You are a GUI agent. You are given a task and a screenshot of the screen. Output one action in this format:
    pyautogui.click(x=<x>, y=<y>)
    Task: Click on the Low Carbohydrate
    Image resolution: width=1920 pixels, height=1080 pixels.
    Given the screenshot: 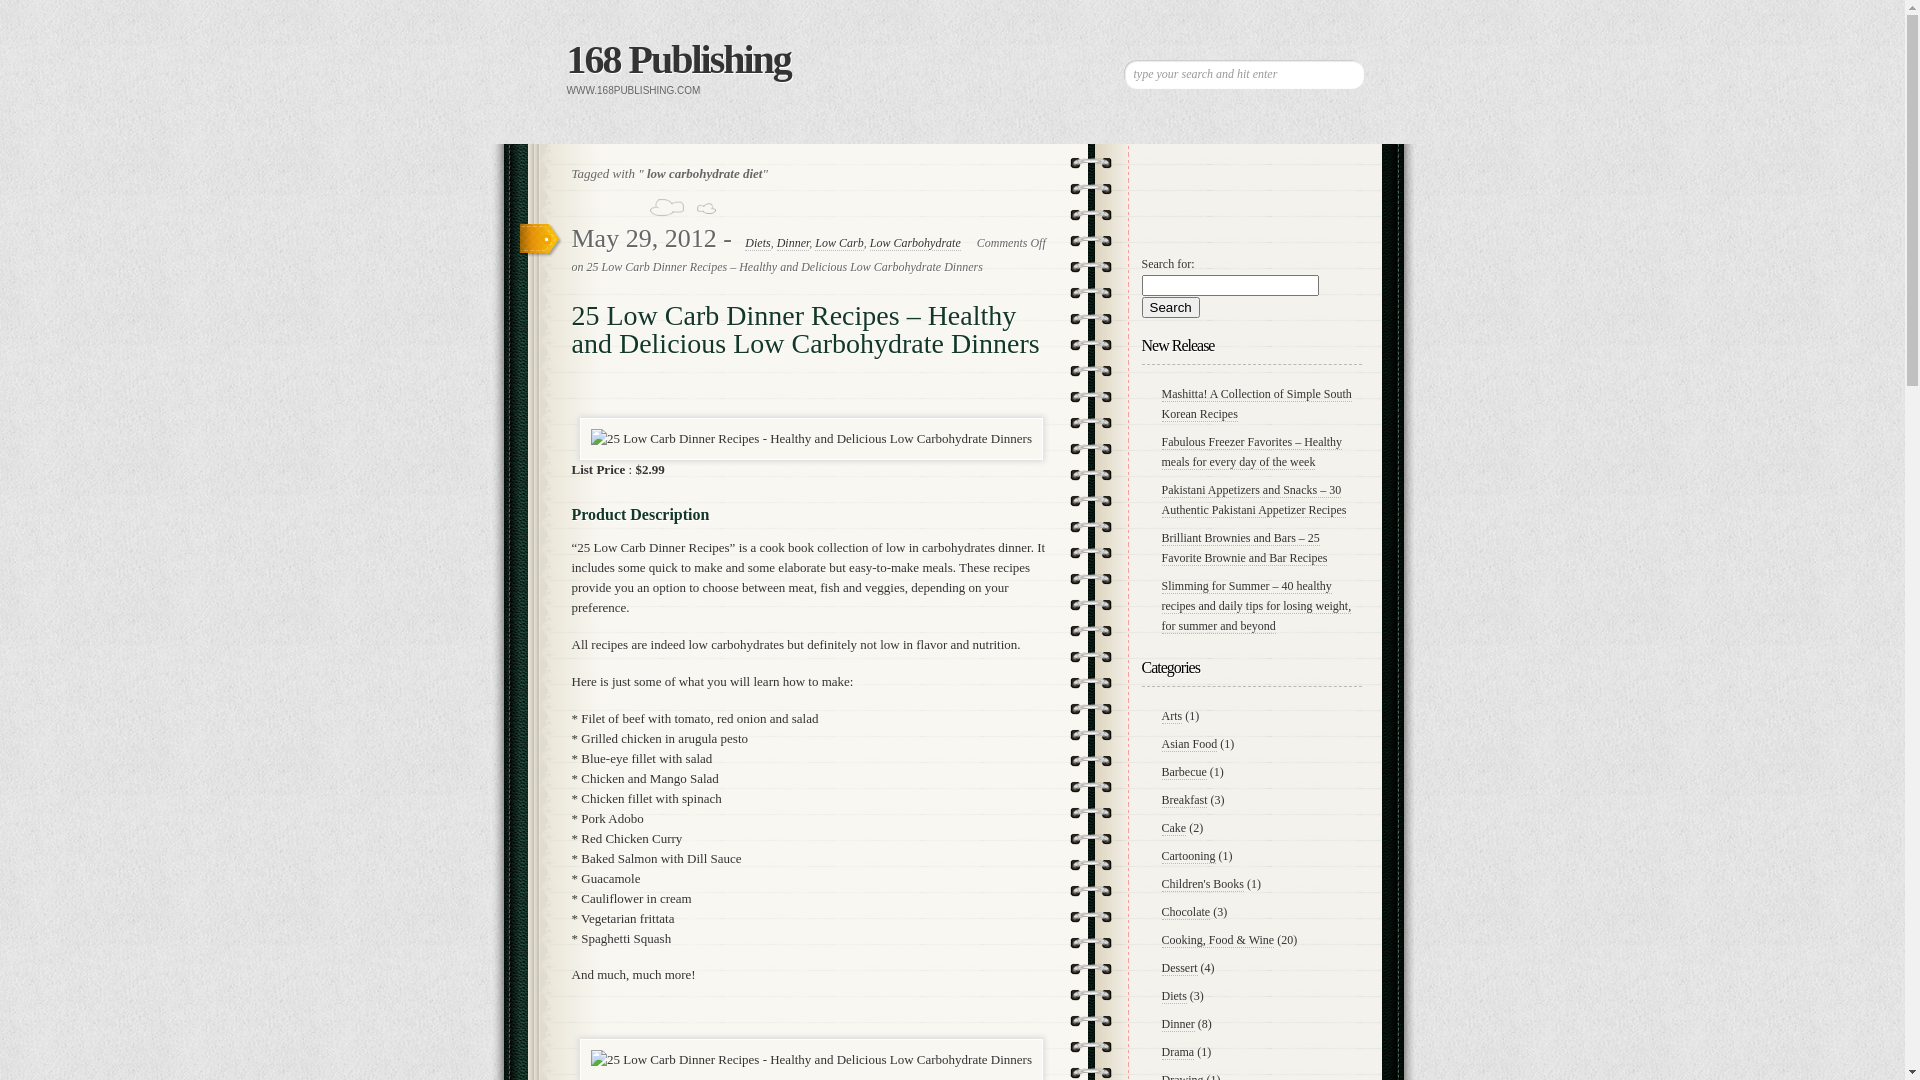 What is the action you would take?
    pyautogui.click(x=916, y=244)
    